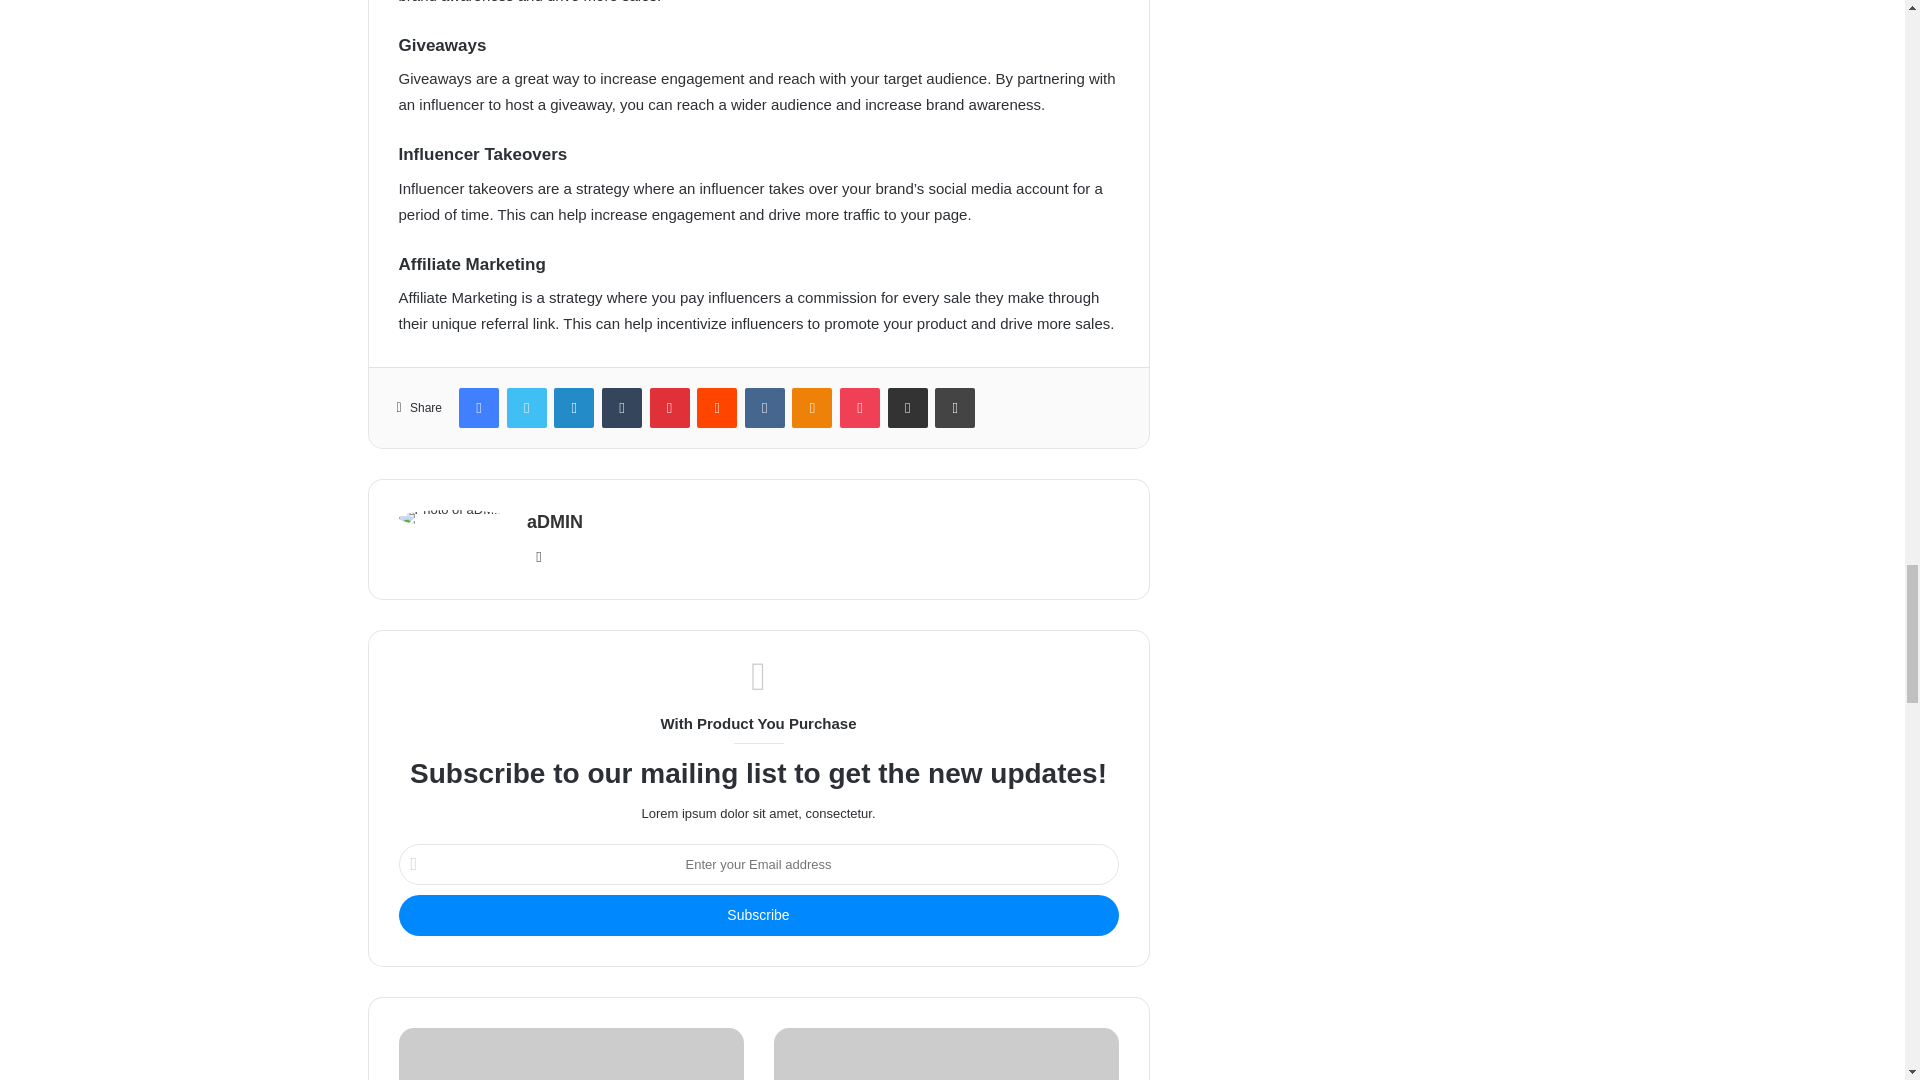  I want to click on Reddit, so click(716, 407).